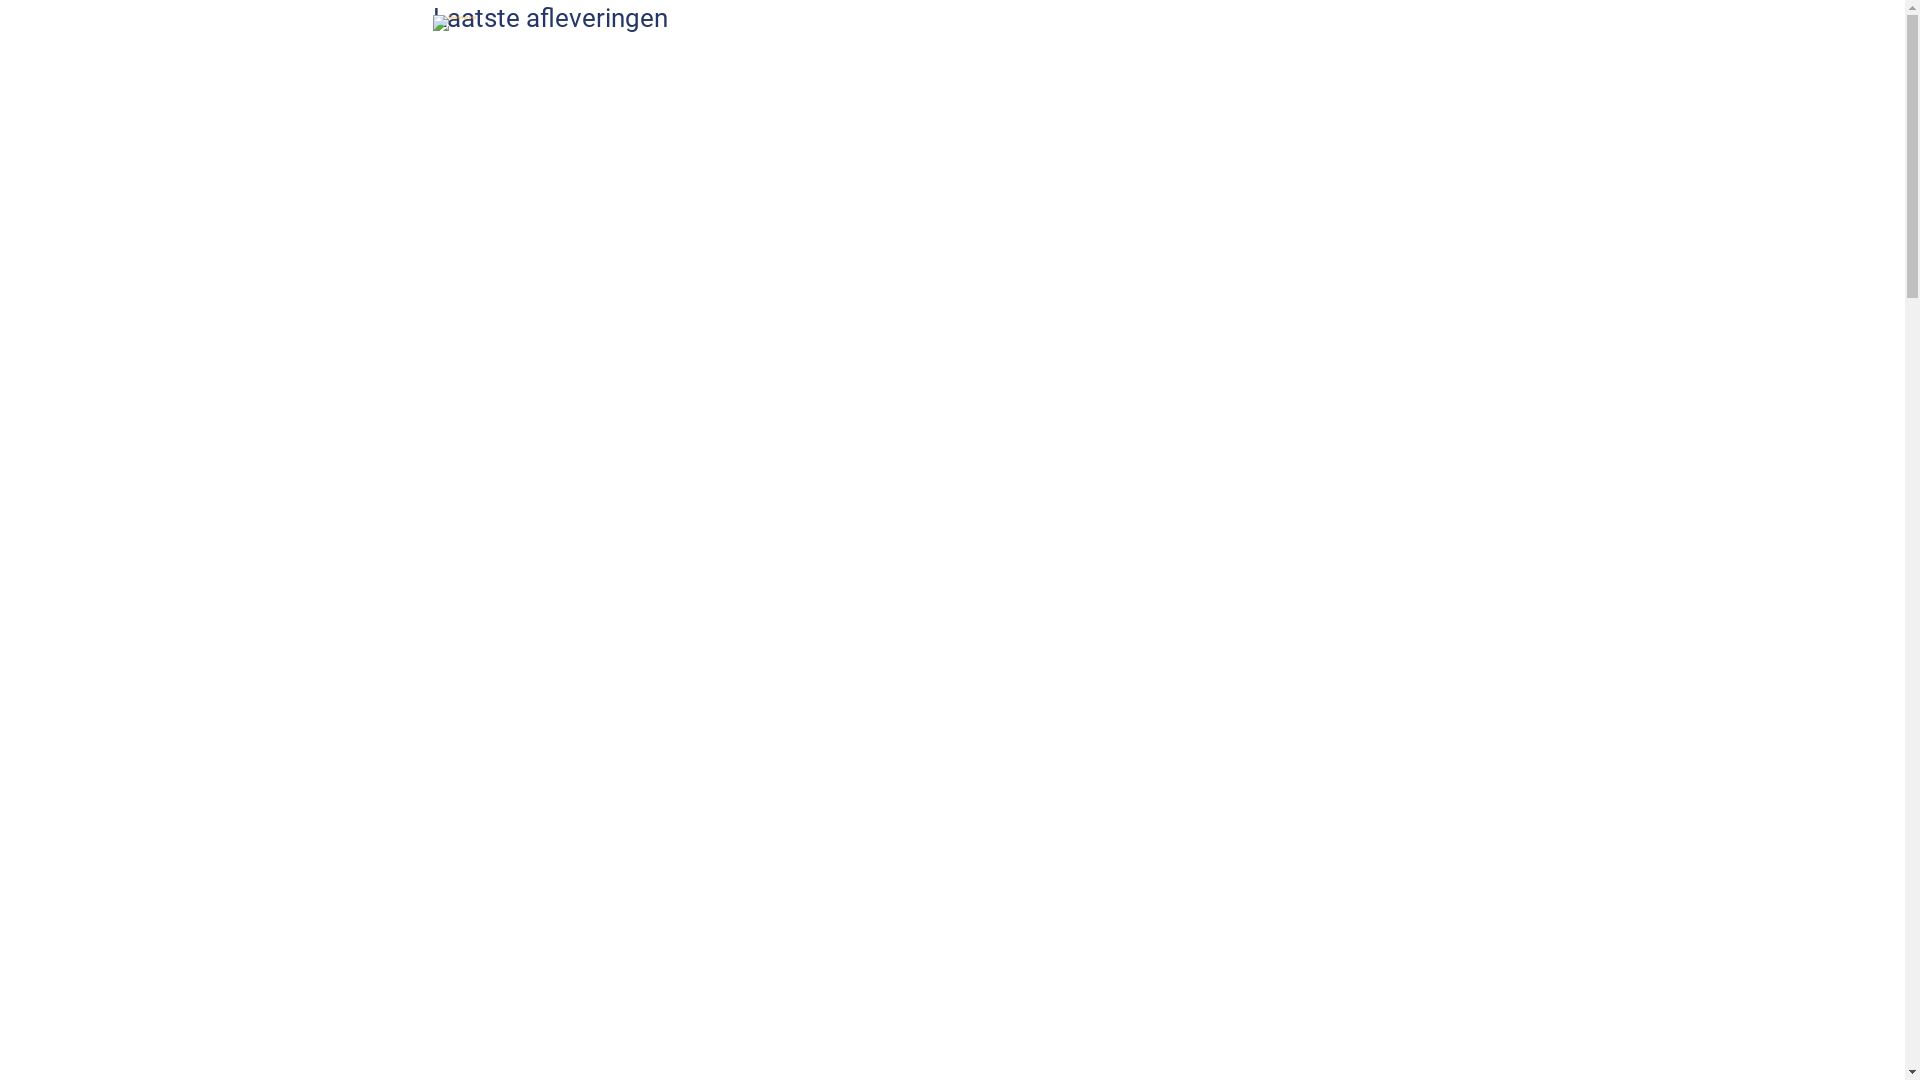 This screenshot has width=1920, height=1080. Describe the element at coordinates (1366, 69) in the screenshot. I see `Instagram` at that location.